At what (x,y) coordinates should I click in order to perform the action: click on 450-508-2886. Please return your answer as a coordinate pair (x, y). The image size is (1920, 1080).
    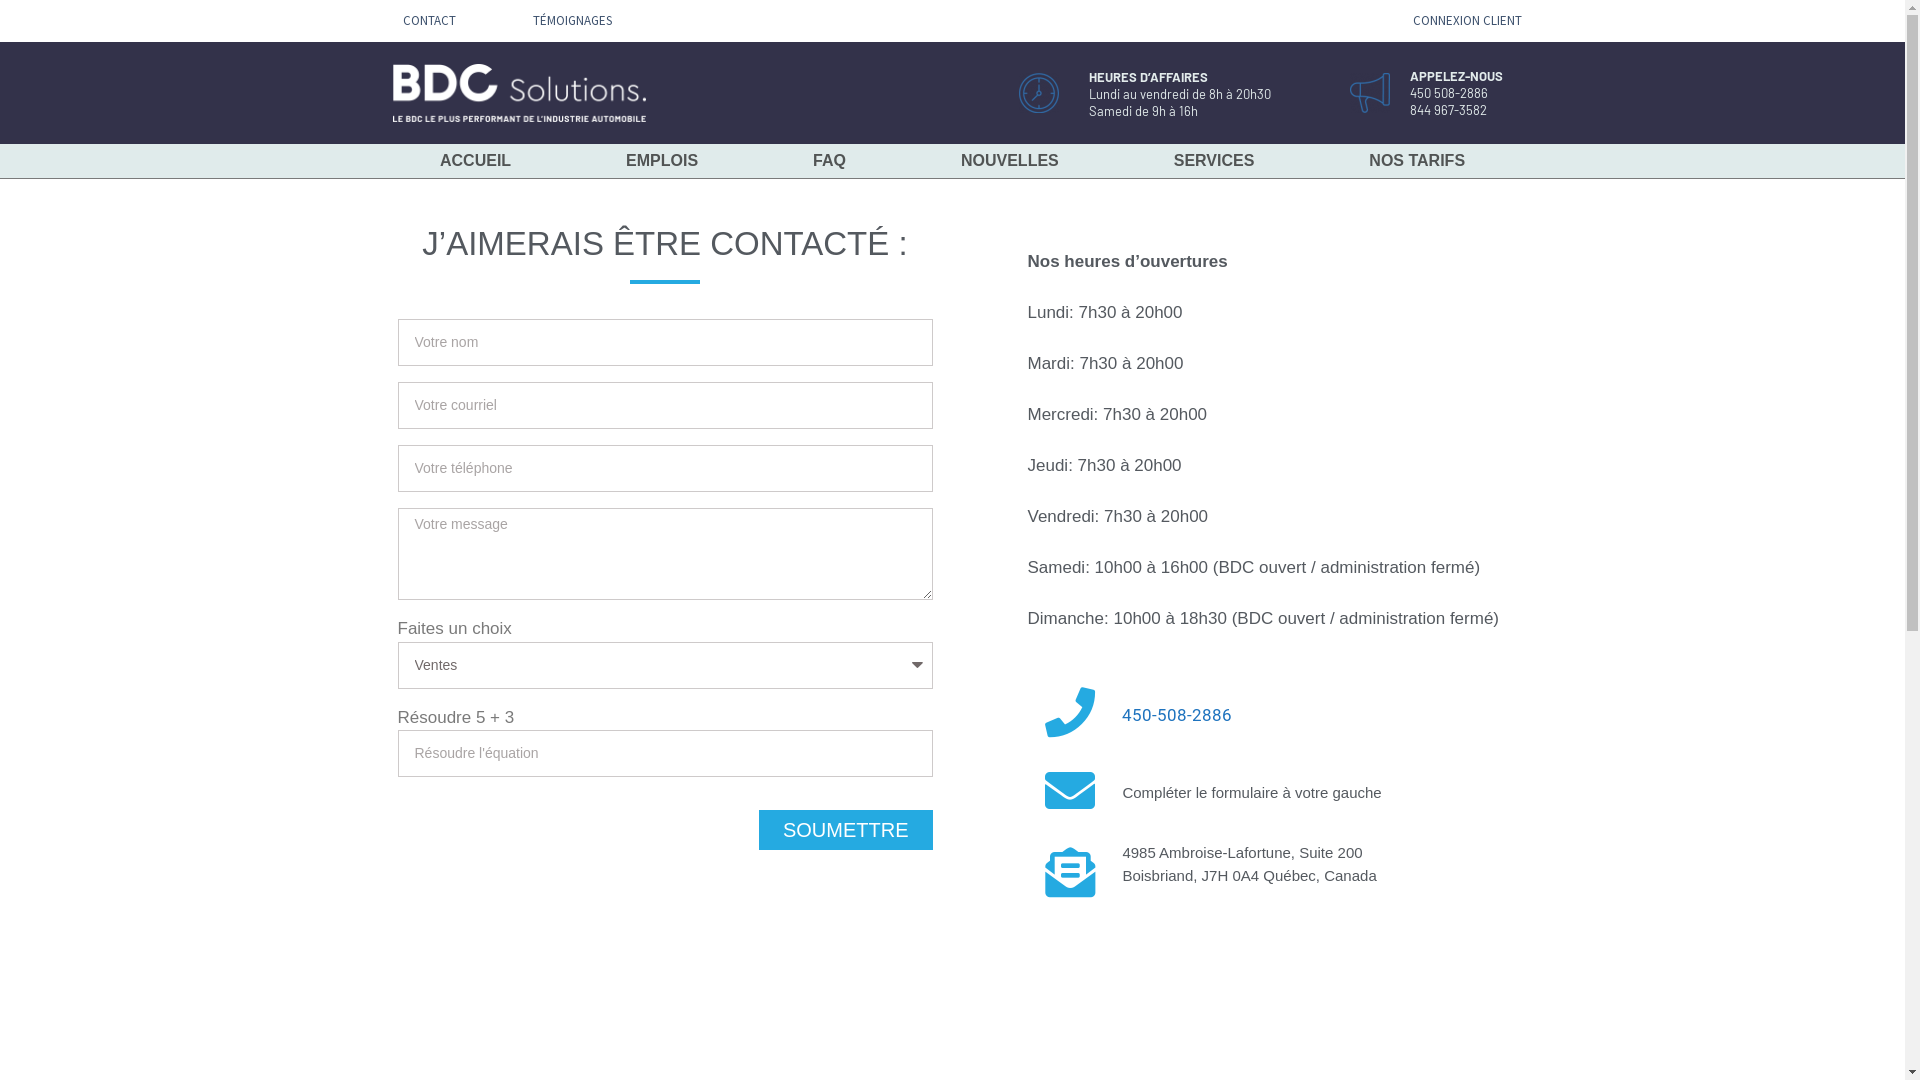
    Looking at the image, I should click on (1177, 715).